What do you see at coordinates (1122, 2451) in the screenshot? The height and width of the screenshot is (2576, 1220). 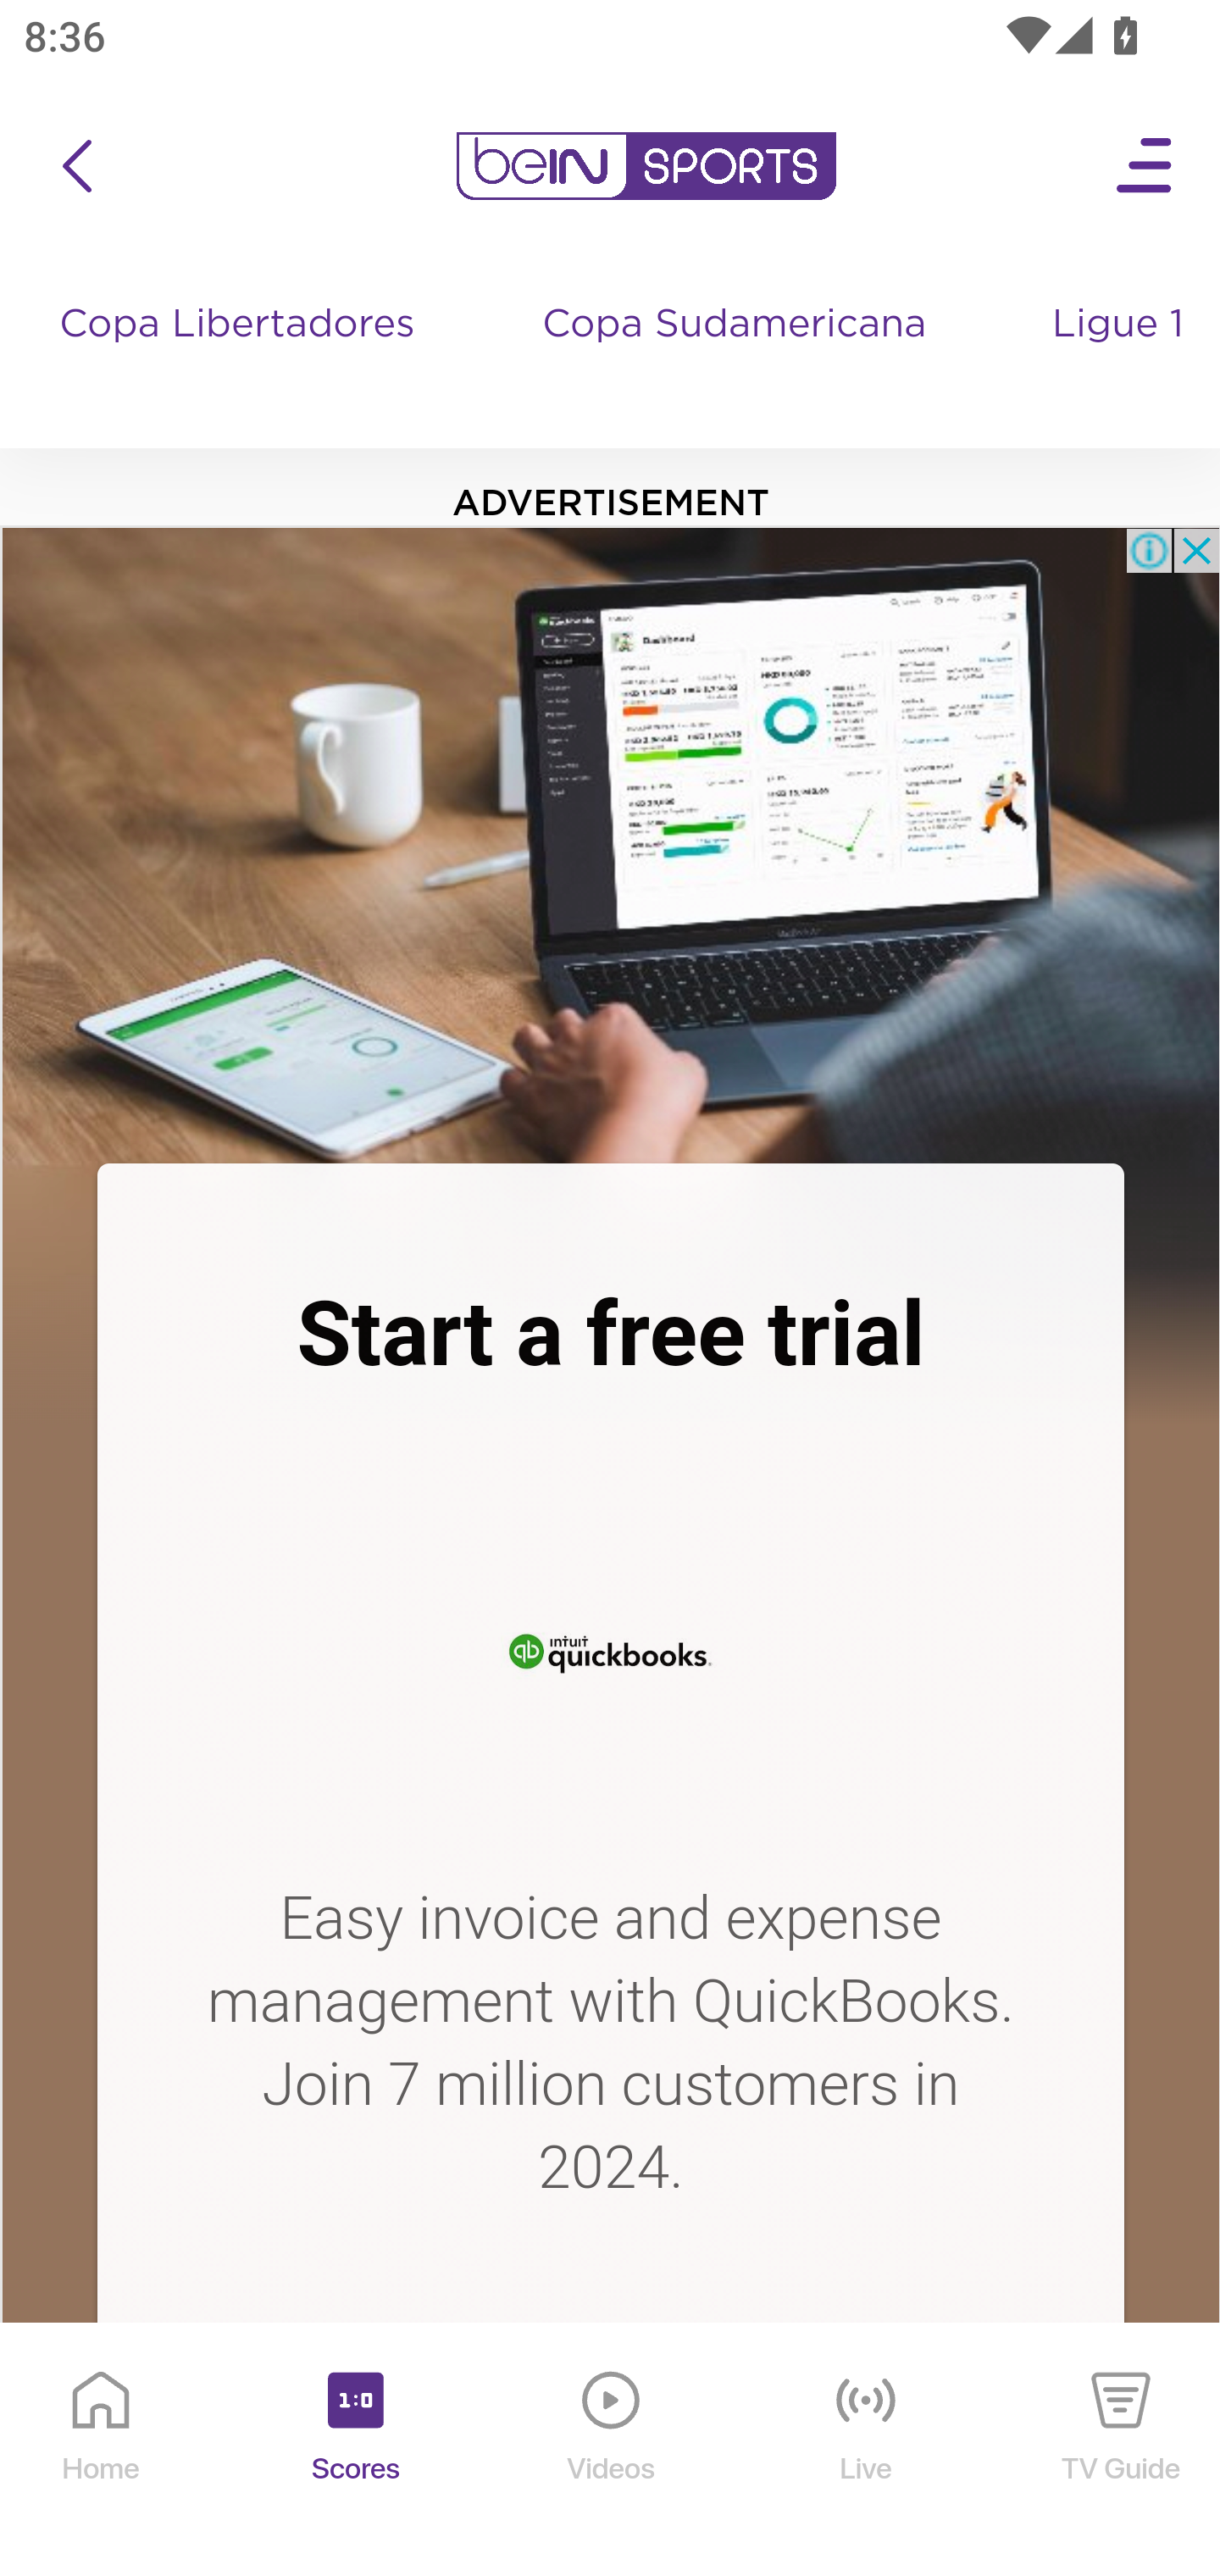 I see `TV Guide TV Guide Icon TV Guide` at bounding box center [1122, 2451].